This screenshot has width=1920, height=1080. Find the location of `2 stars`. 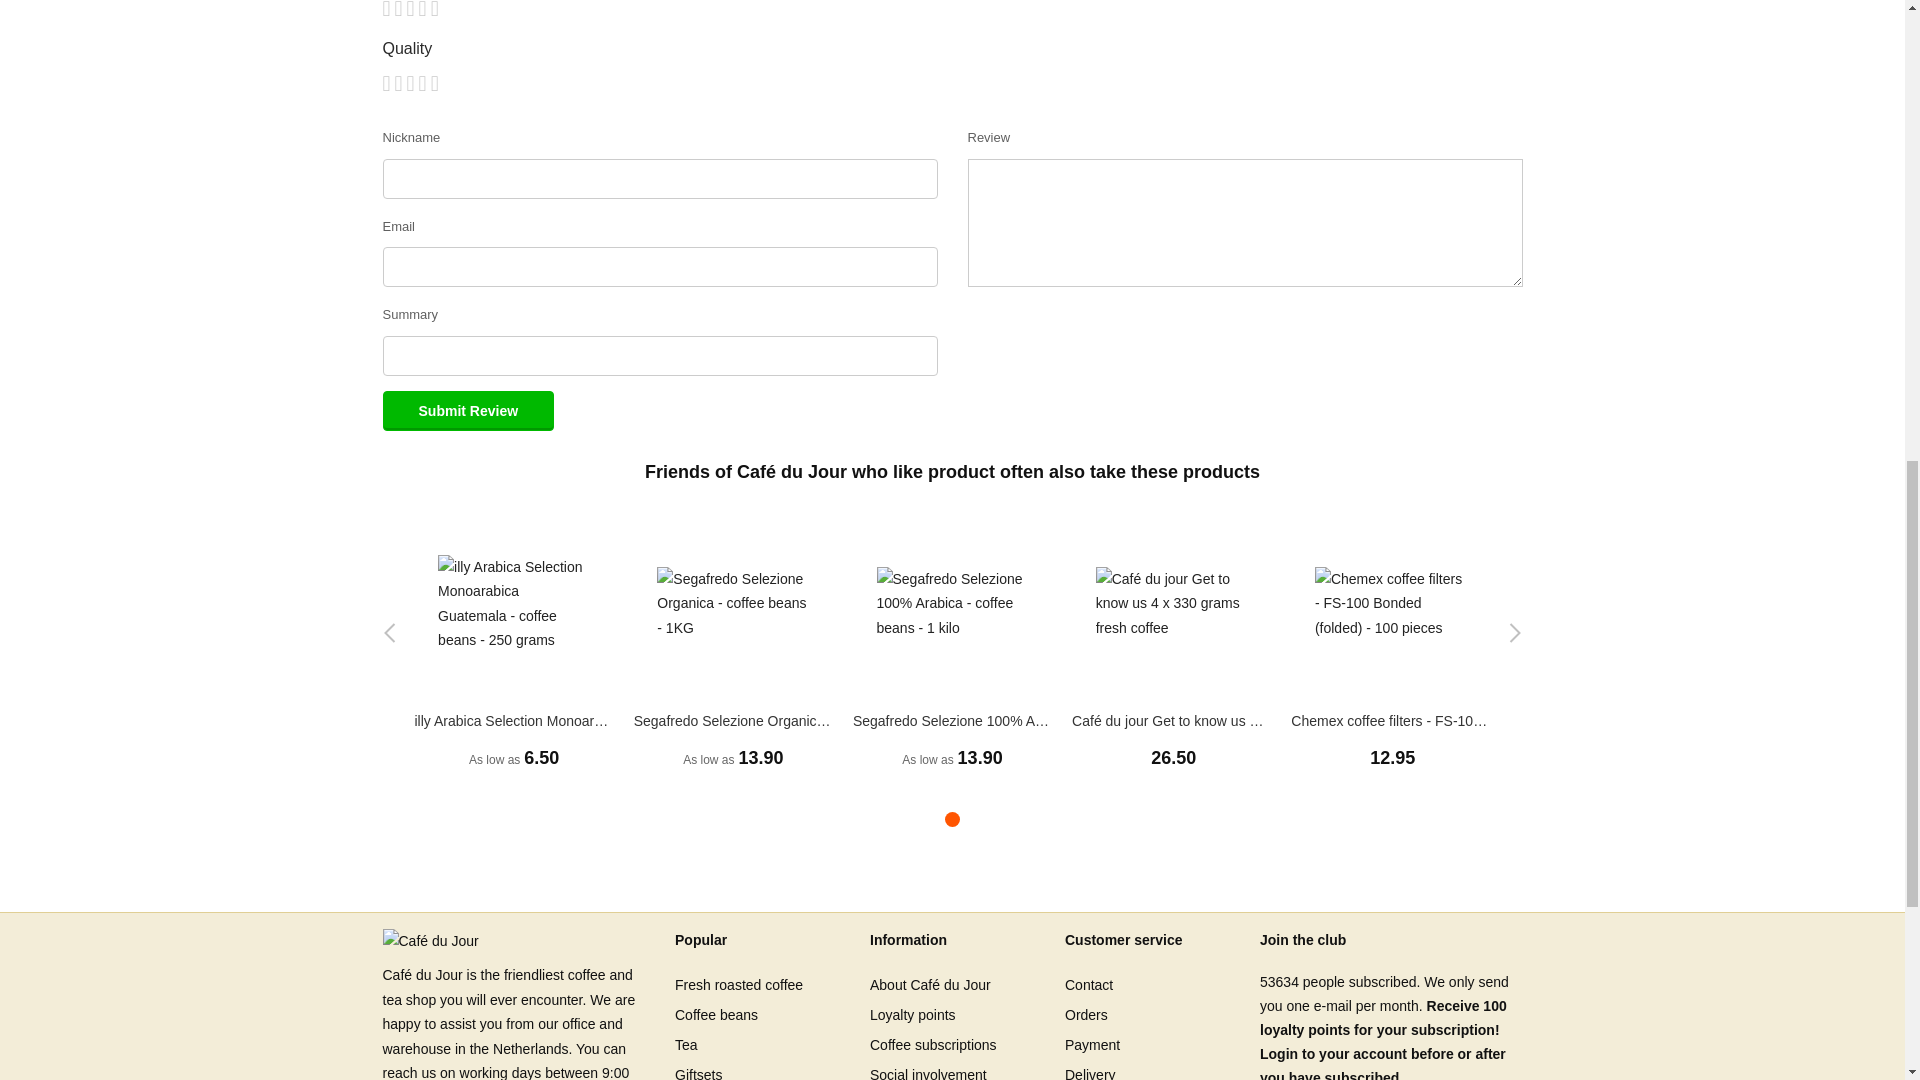

2 stars is located at coordinates (394, 10).